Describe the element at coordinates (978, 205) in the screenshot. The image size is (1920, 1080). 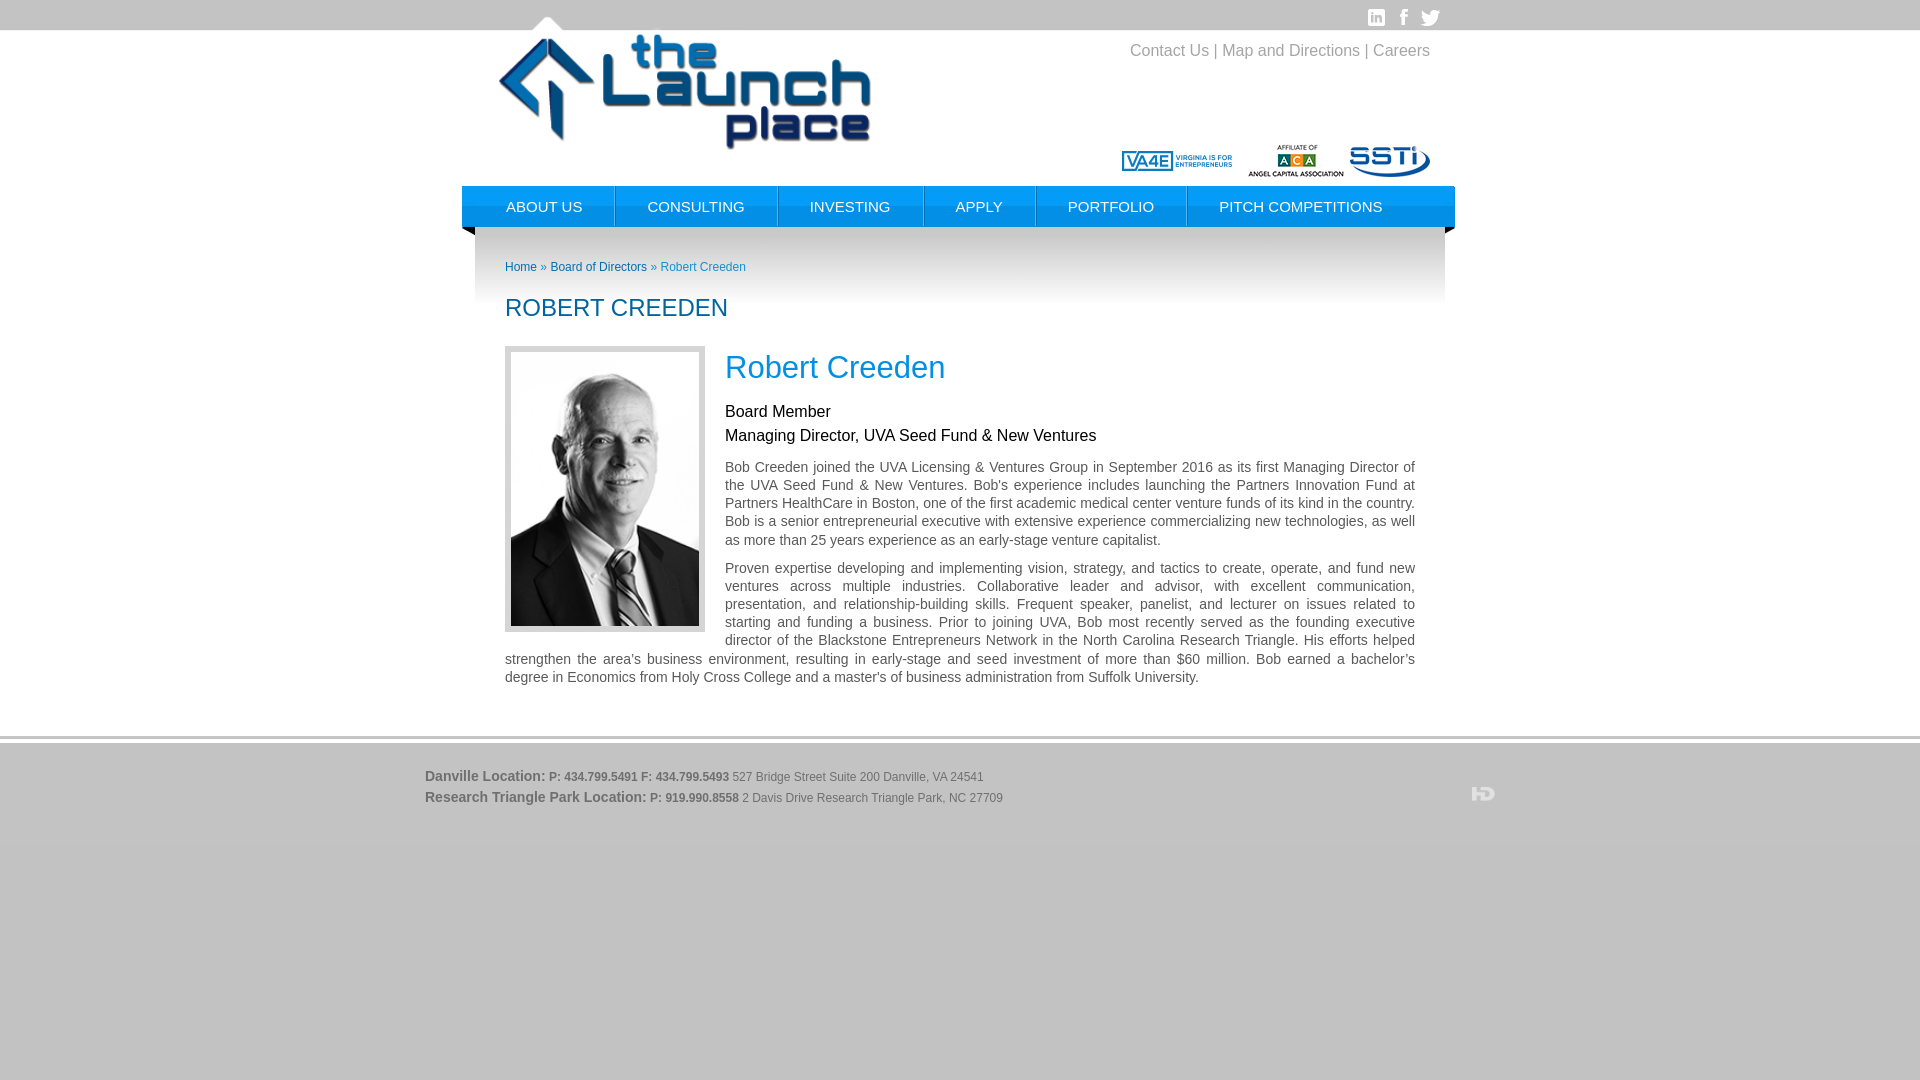
I see `APPLY` at that location.